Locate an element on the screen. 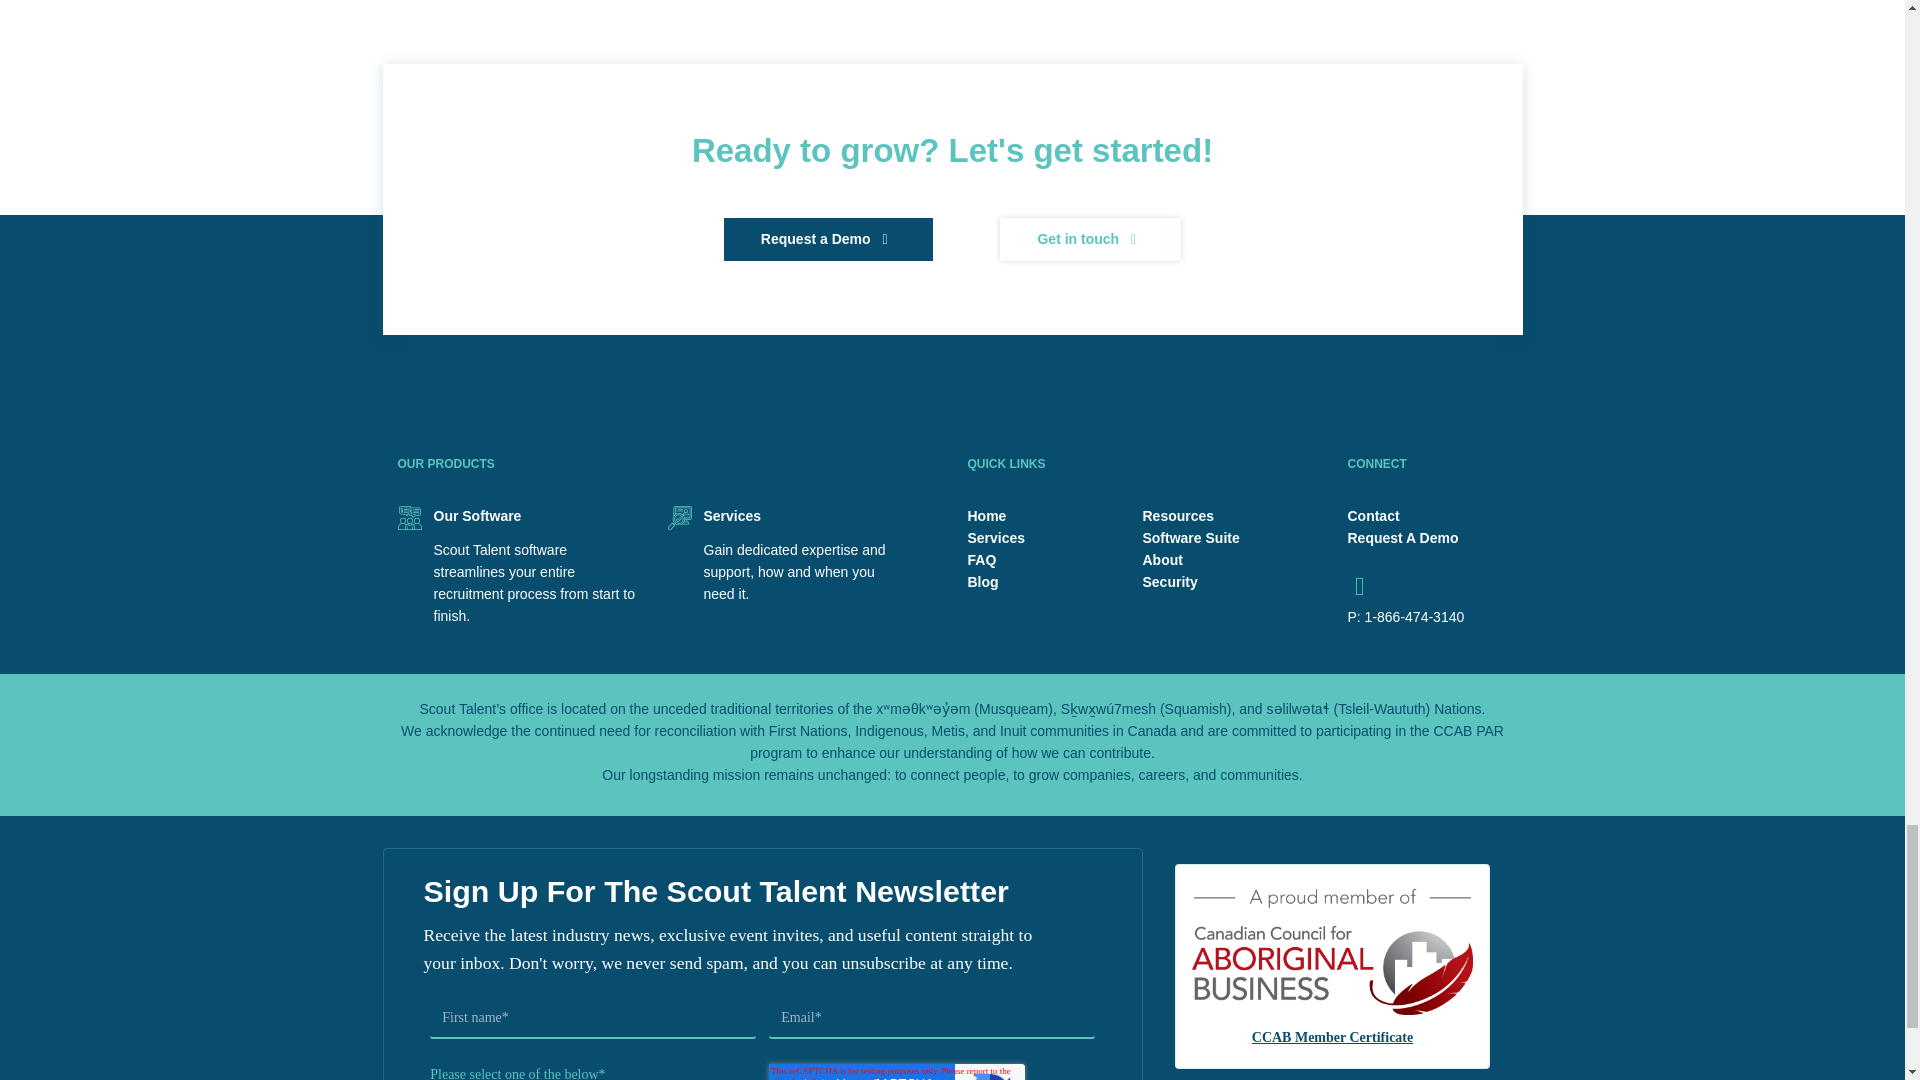  reCAPTCHA is located at coordinates (897, 1072).